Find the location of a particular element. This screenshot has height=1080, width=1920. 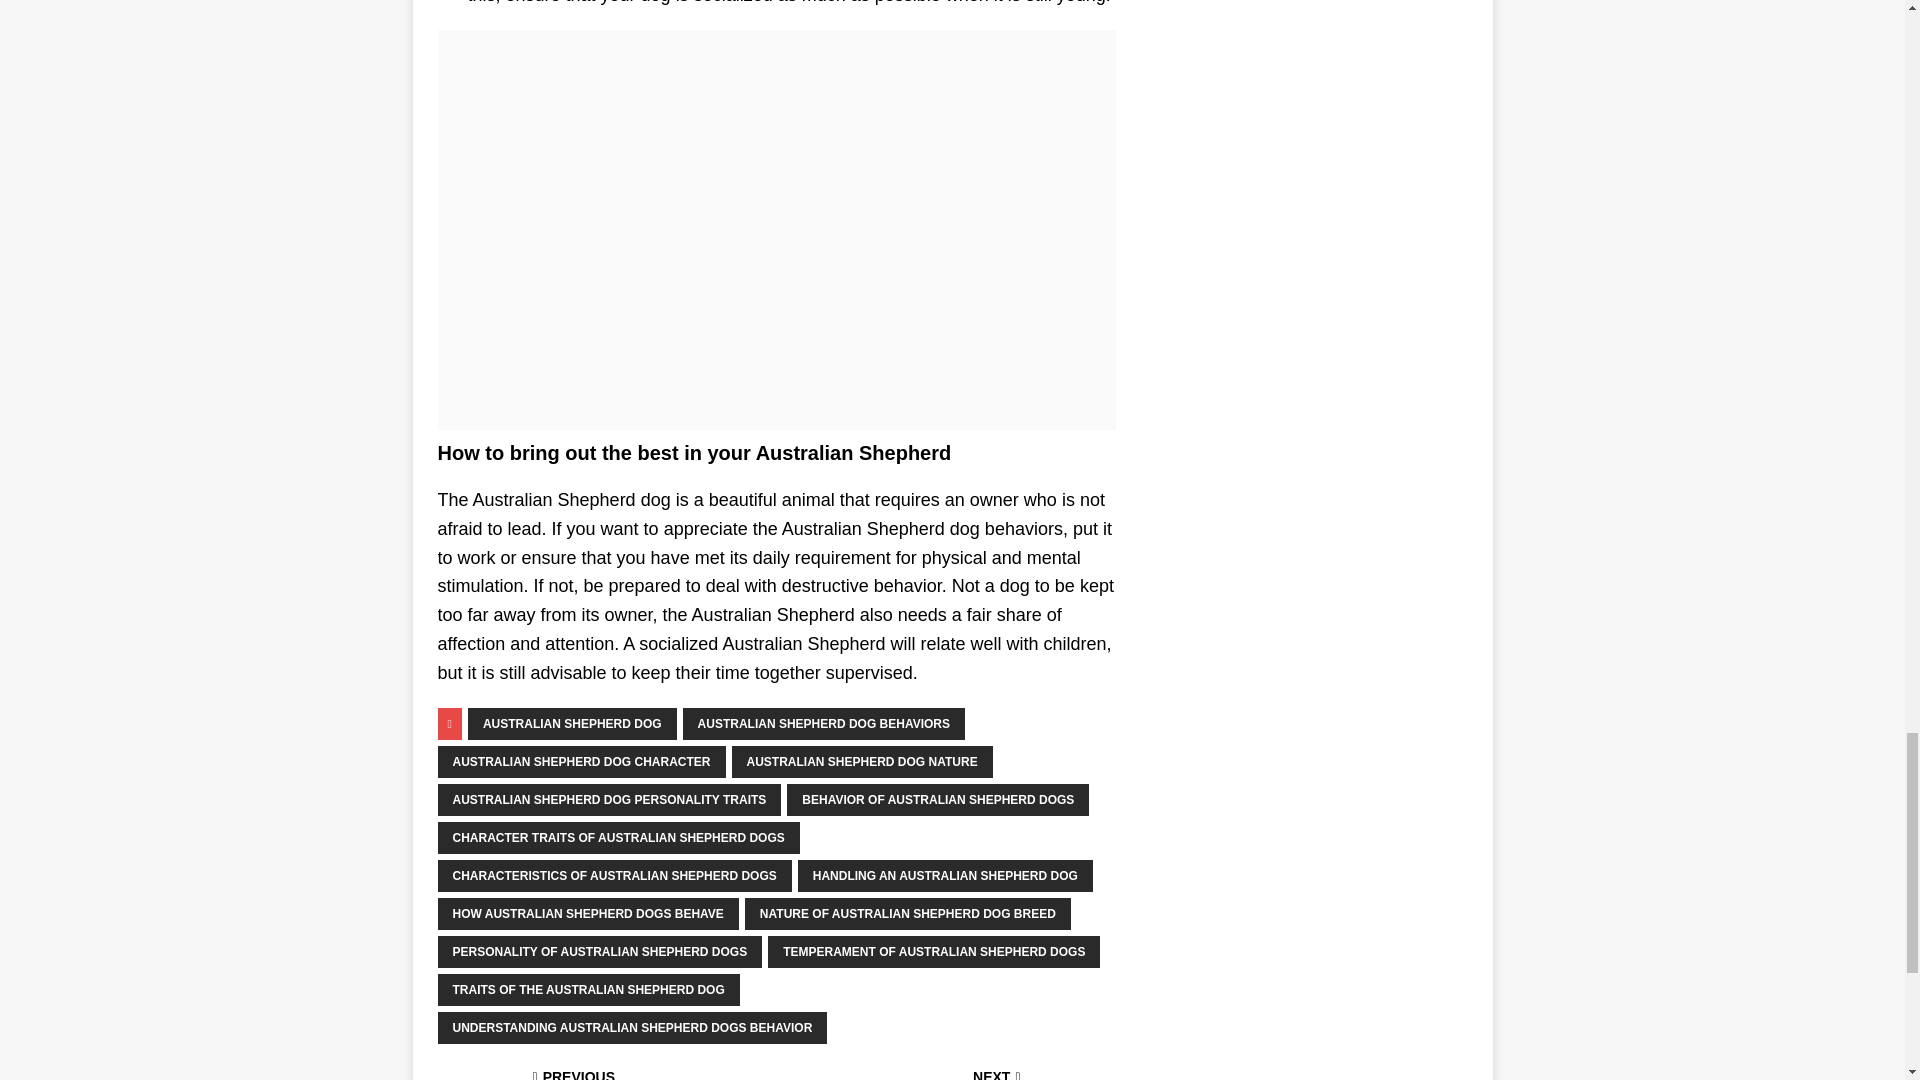

AUSTRALIAN SHEPHERD DOG BEHAVIORS is located at coordinates (824, 724).